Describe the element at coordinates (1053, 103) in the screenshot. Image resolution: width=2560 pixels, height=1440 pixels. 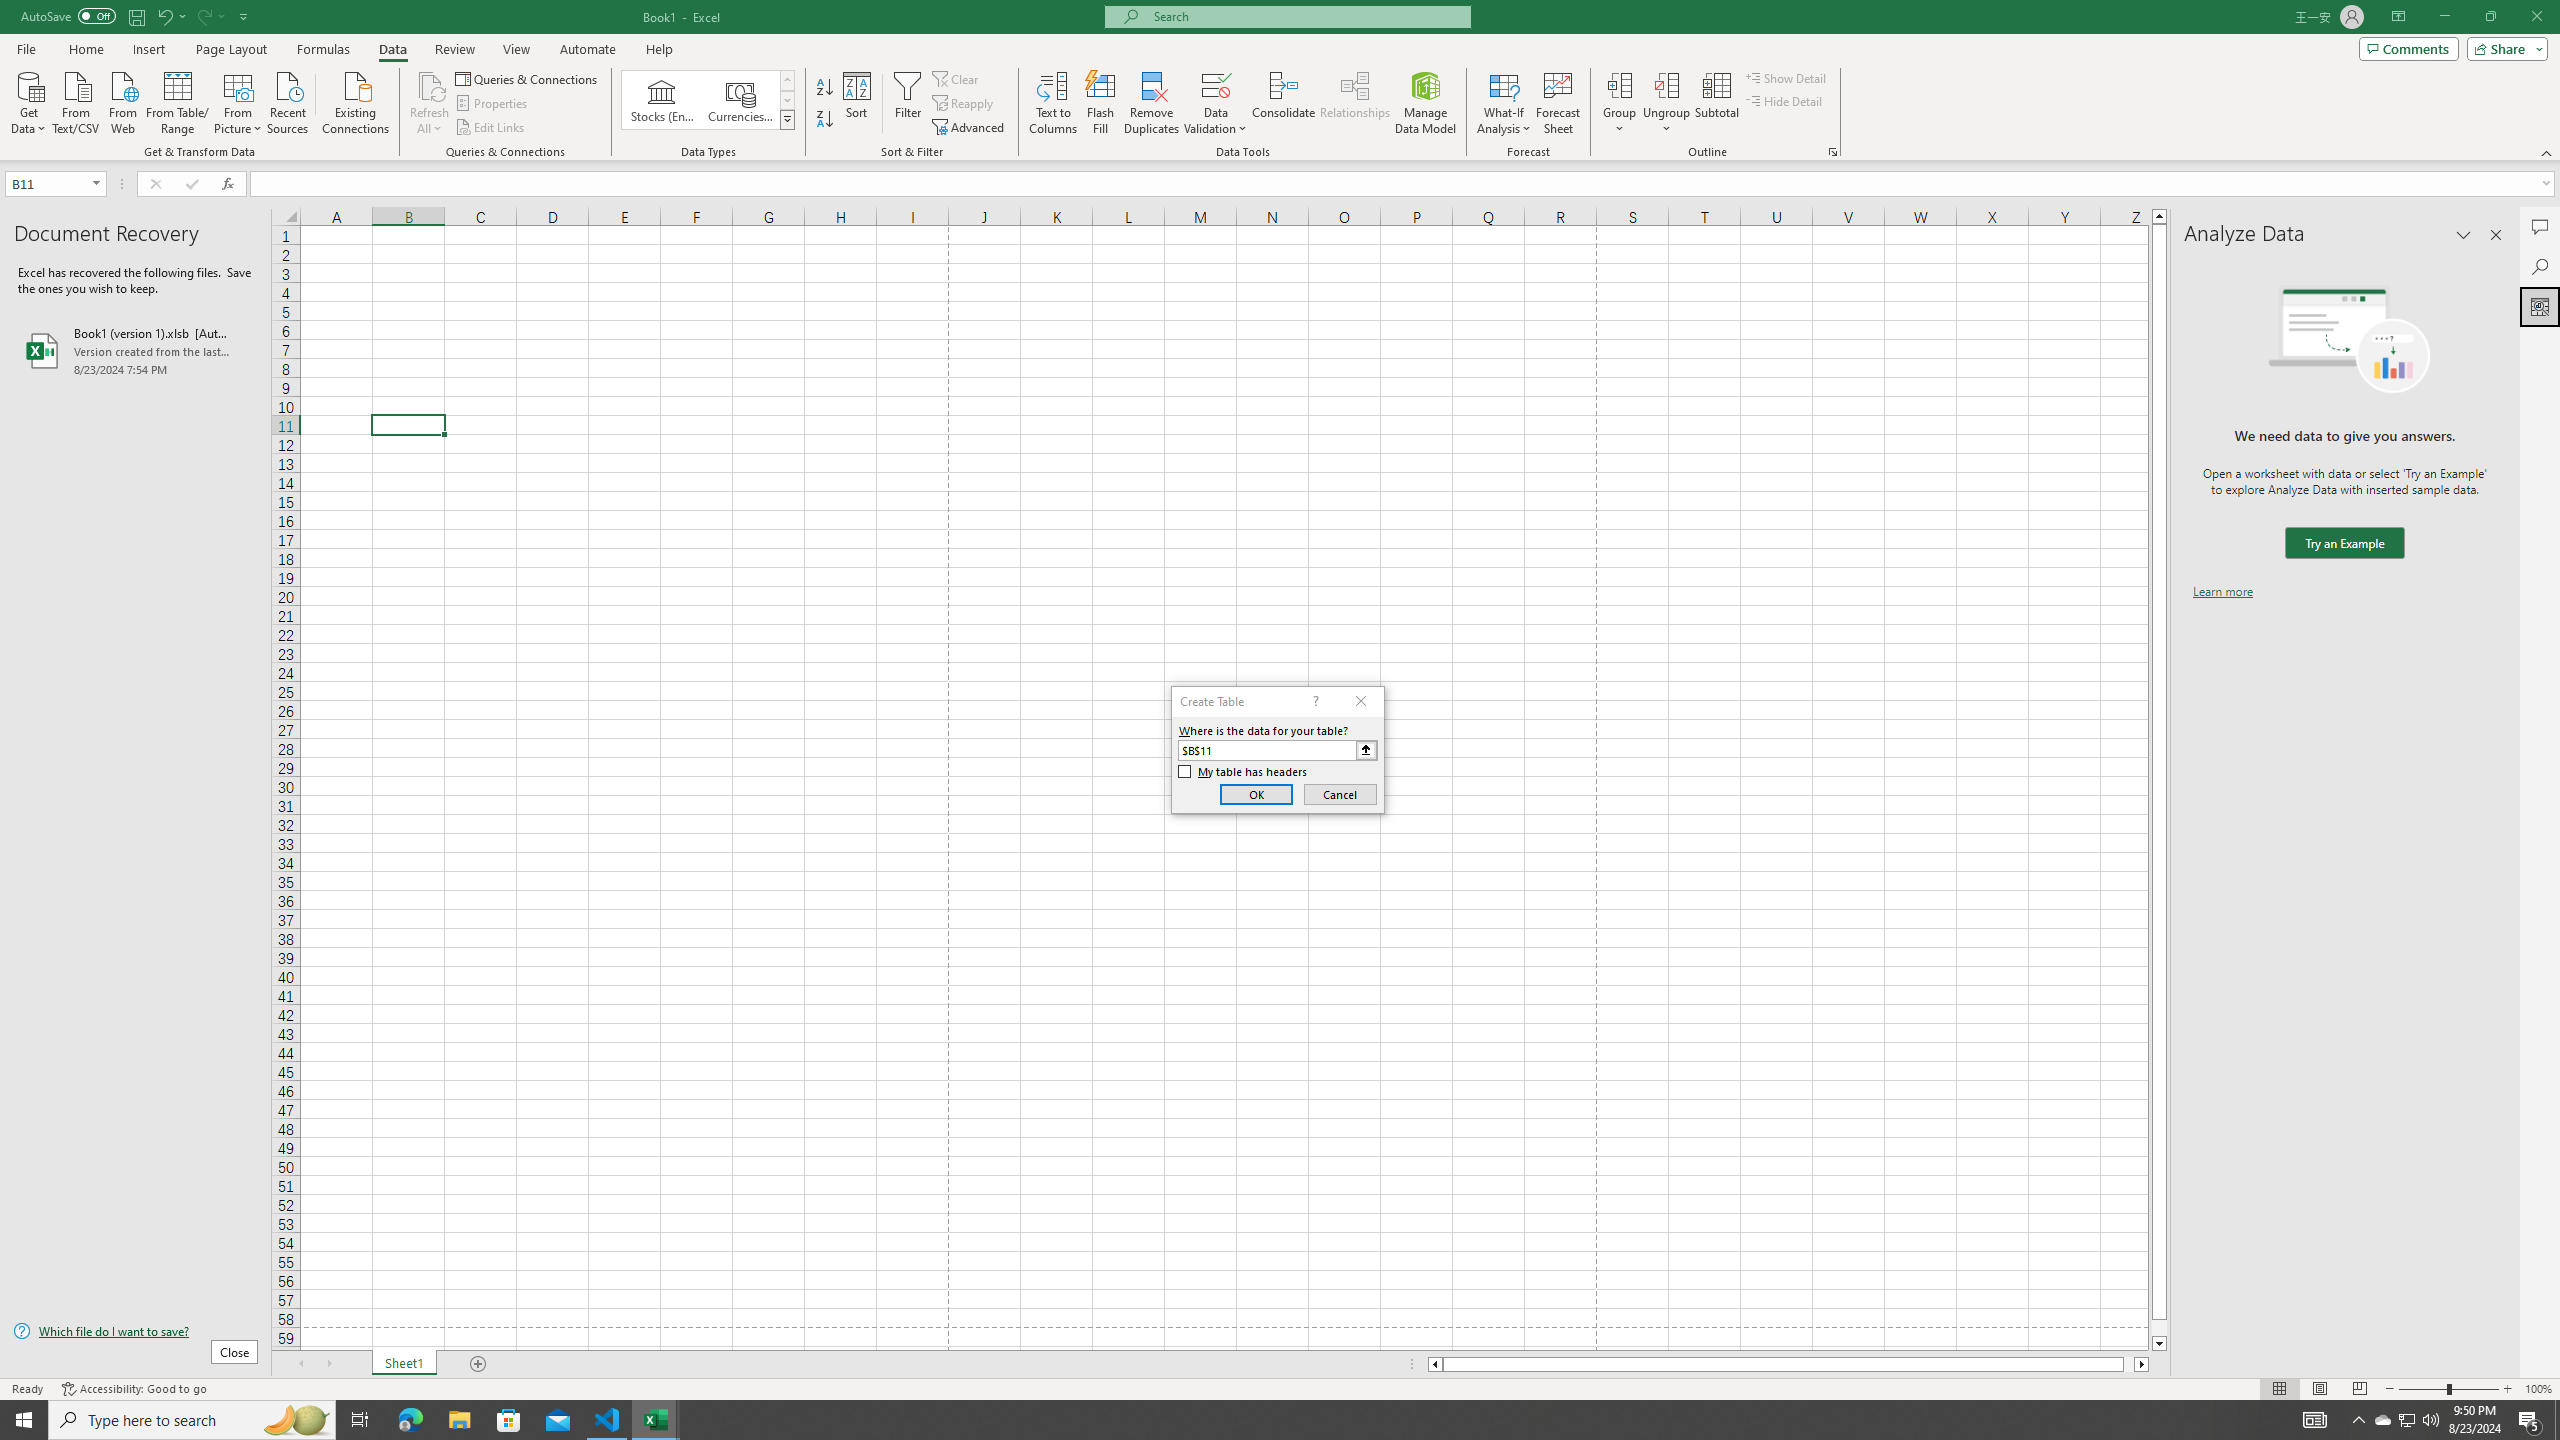
I see `Text to Columns...` at that location.